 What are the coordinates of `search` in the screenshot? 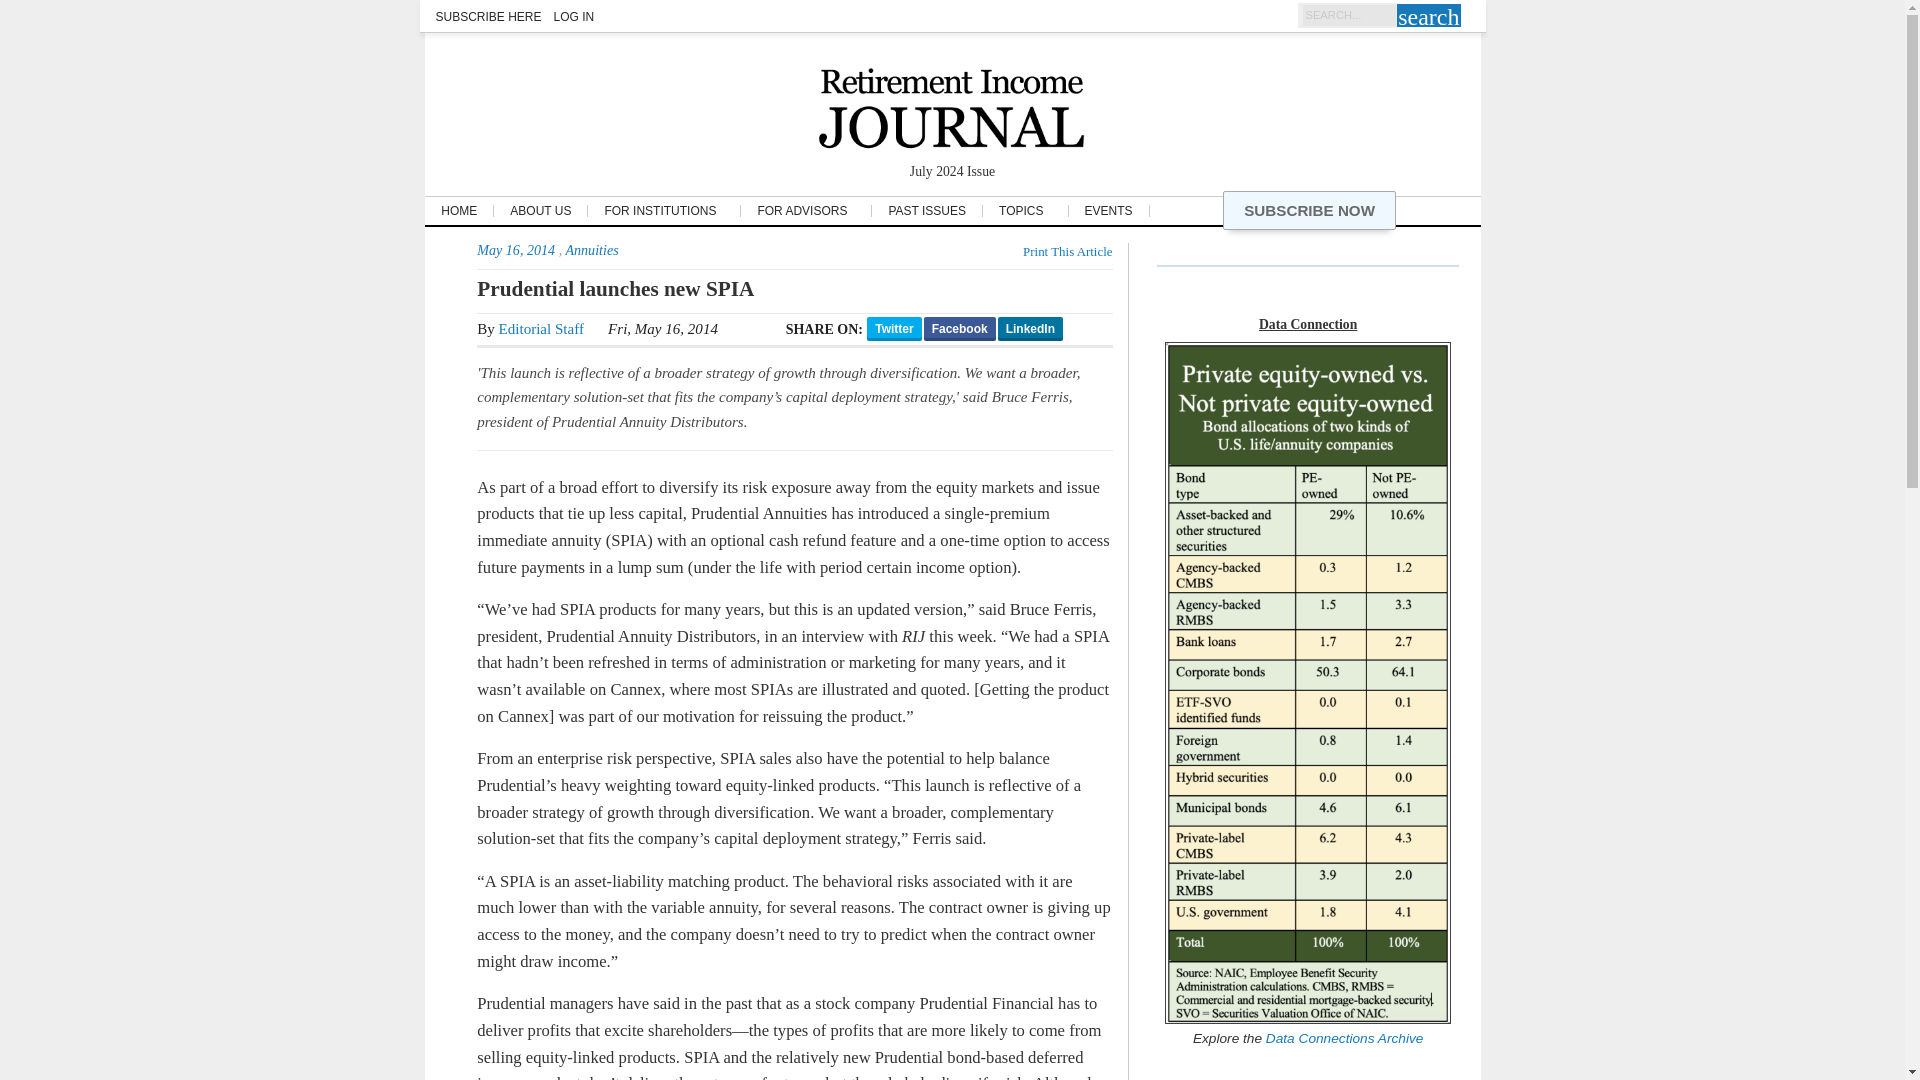 It's located at (1428, 16).